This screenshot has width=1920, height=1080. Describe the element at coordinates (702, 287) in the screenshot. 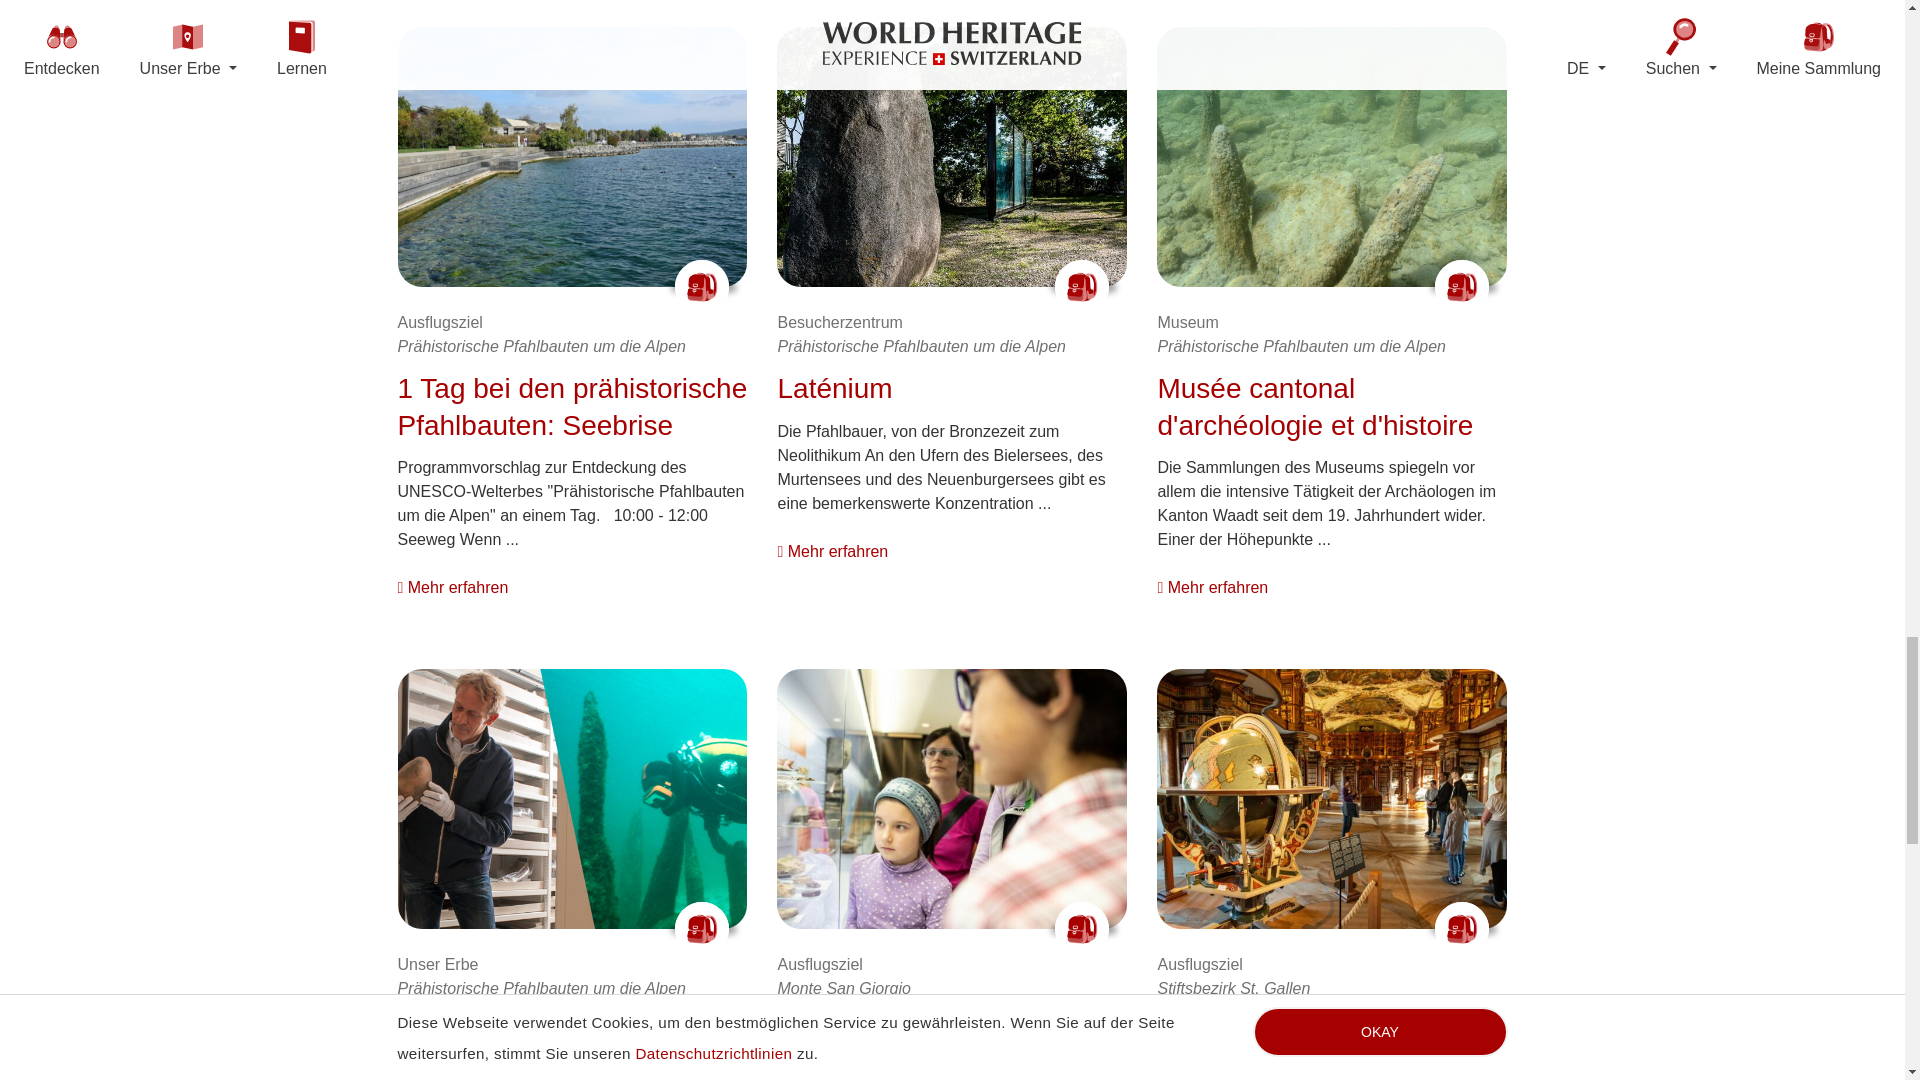

I see `Merken` at that location.